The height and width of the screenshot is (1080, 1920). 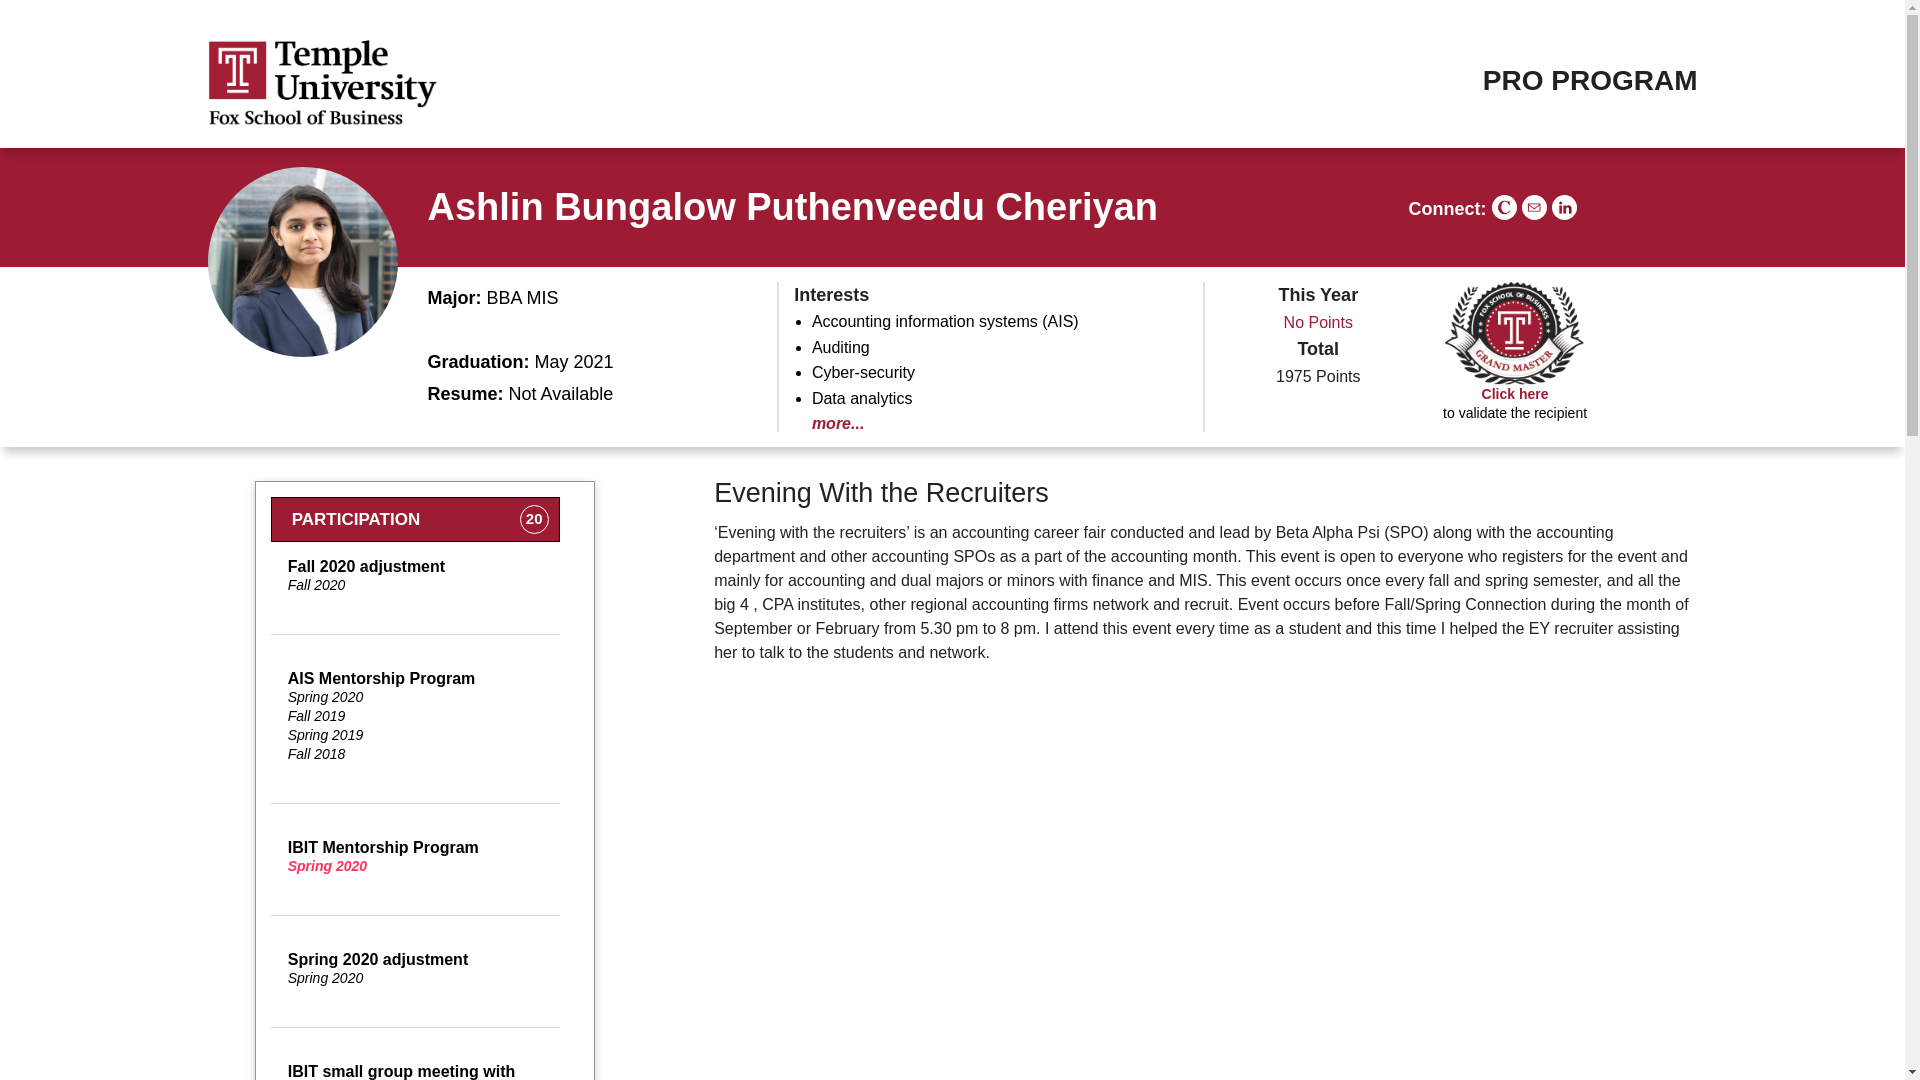 I want to click on Ashlin Bungalow Puthenveedu Cheriyan, so click(x=416, y=856).